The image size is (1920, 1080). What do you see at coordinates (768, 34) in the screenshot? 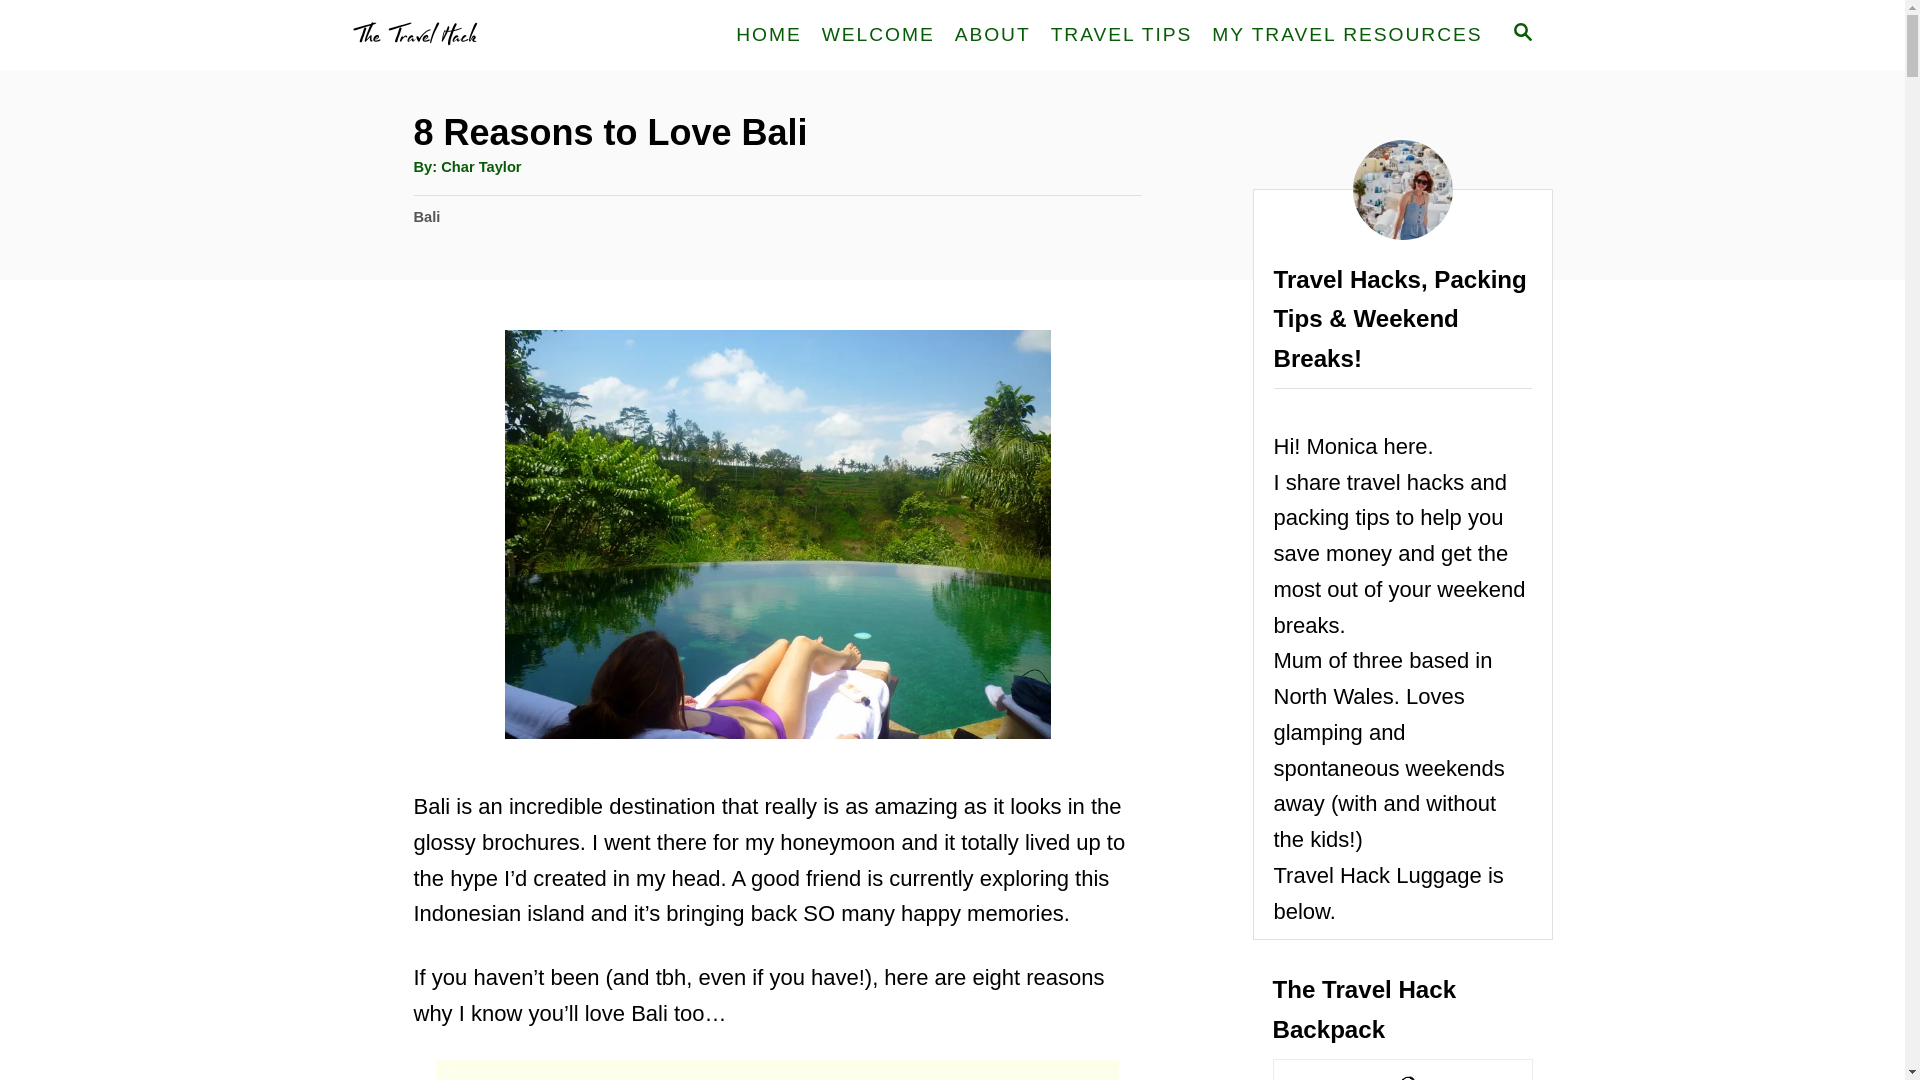
I see `HOME` at bounding box center [768, 34].